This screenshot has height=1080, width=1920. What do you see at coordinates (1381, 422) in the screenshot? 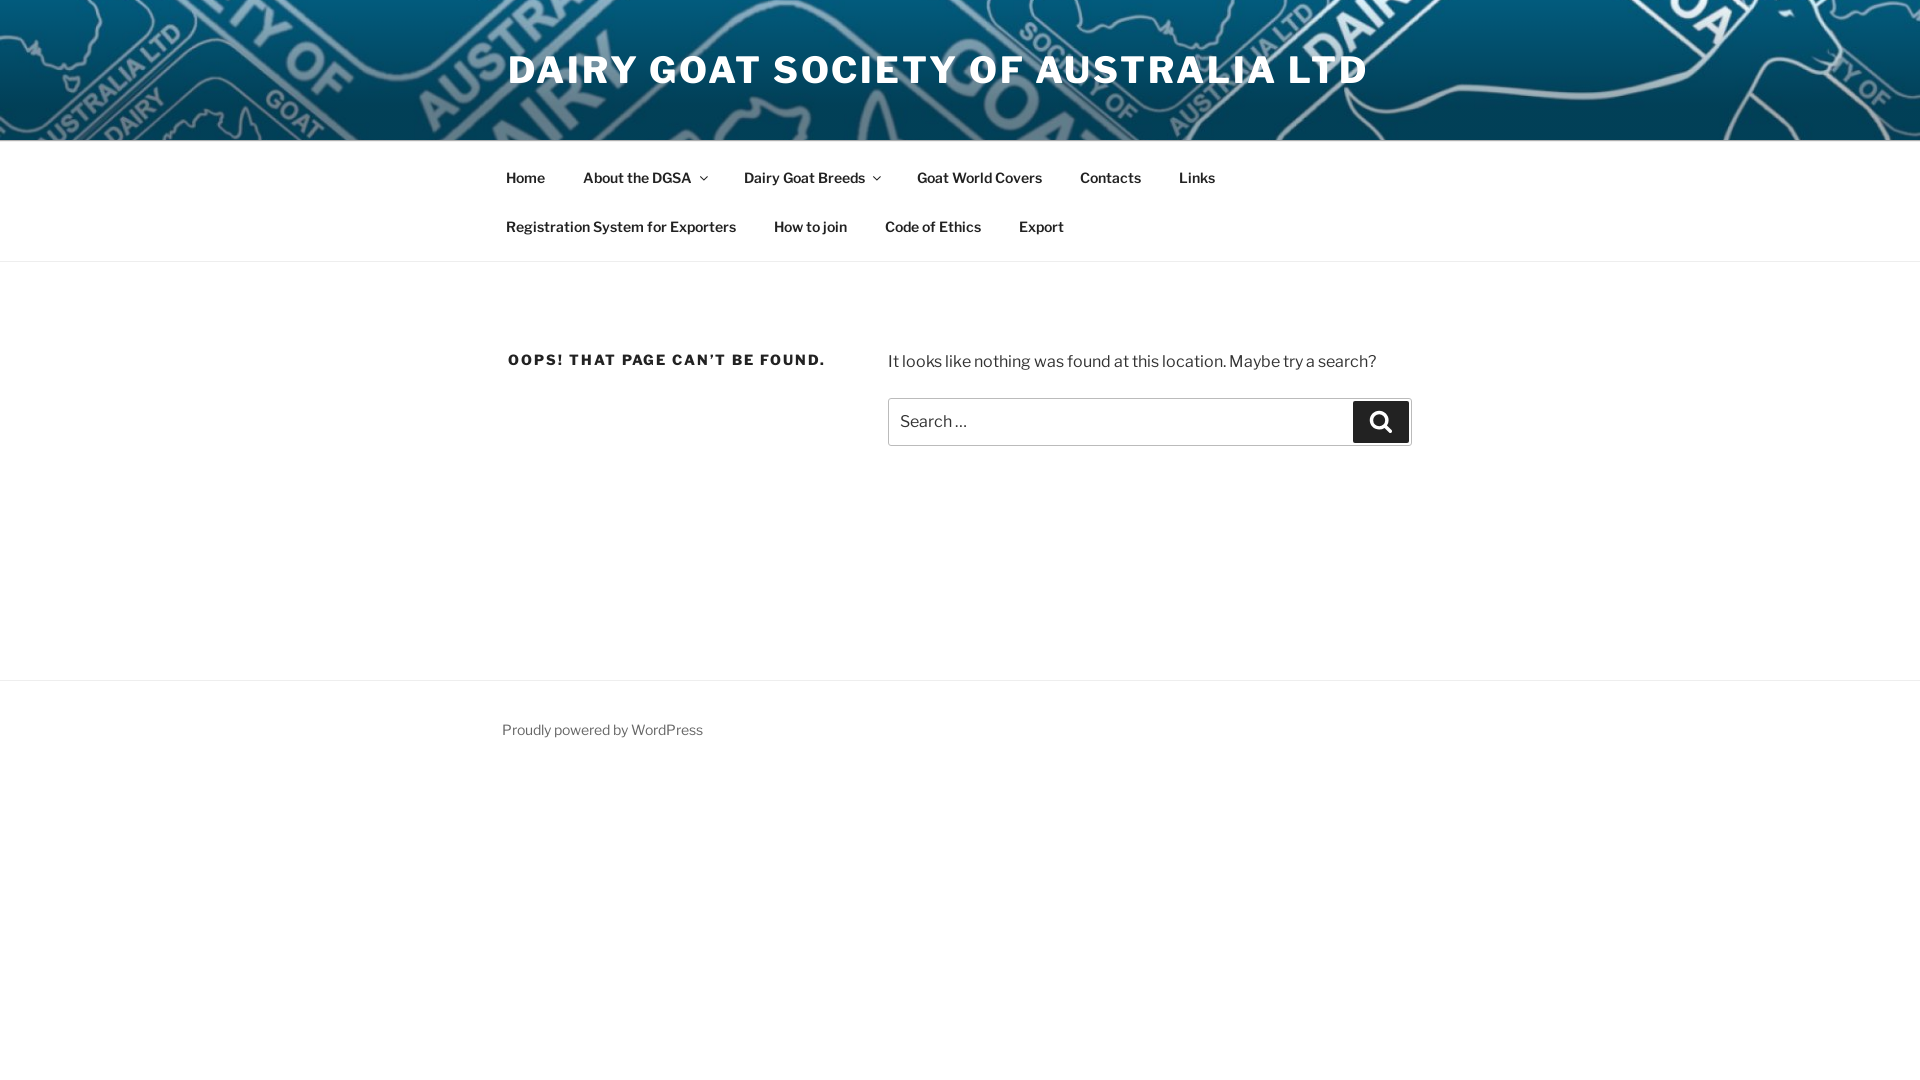
I see `Search` at bounding box center [1381, 422].